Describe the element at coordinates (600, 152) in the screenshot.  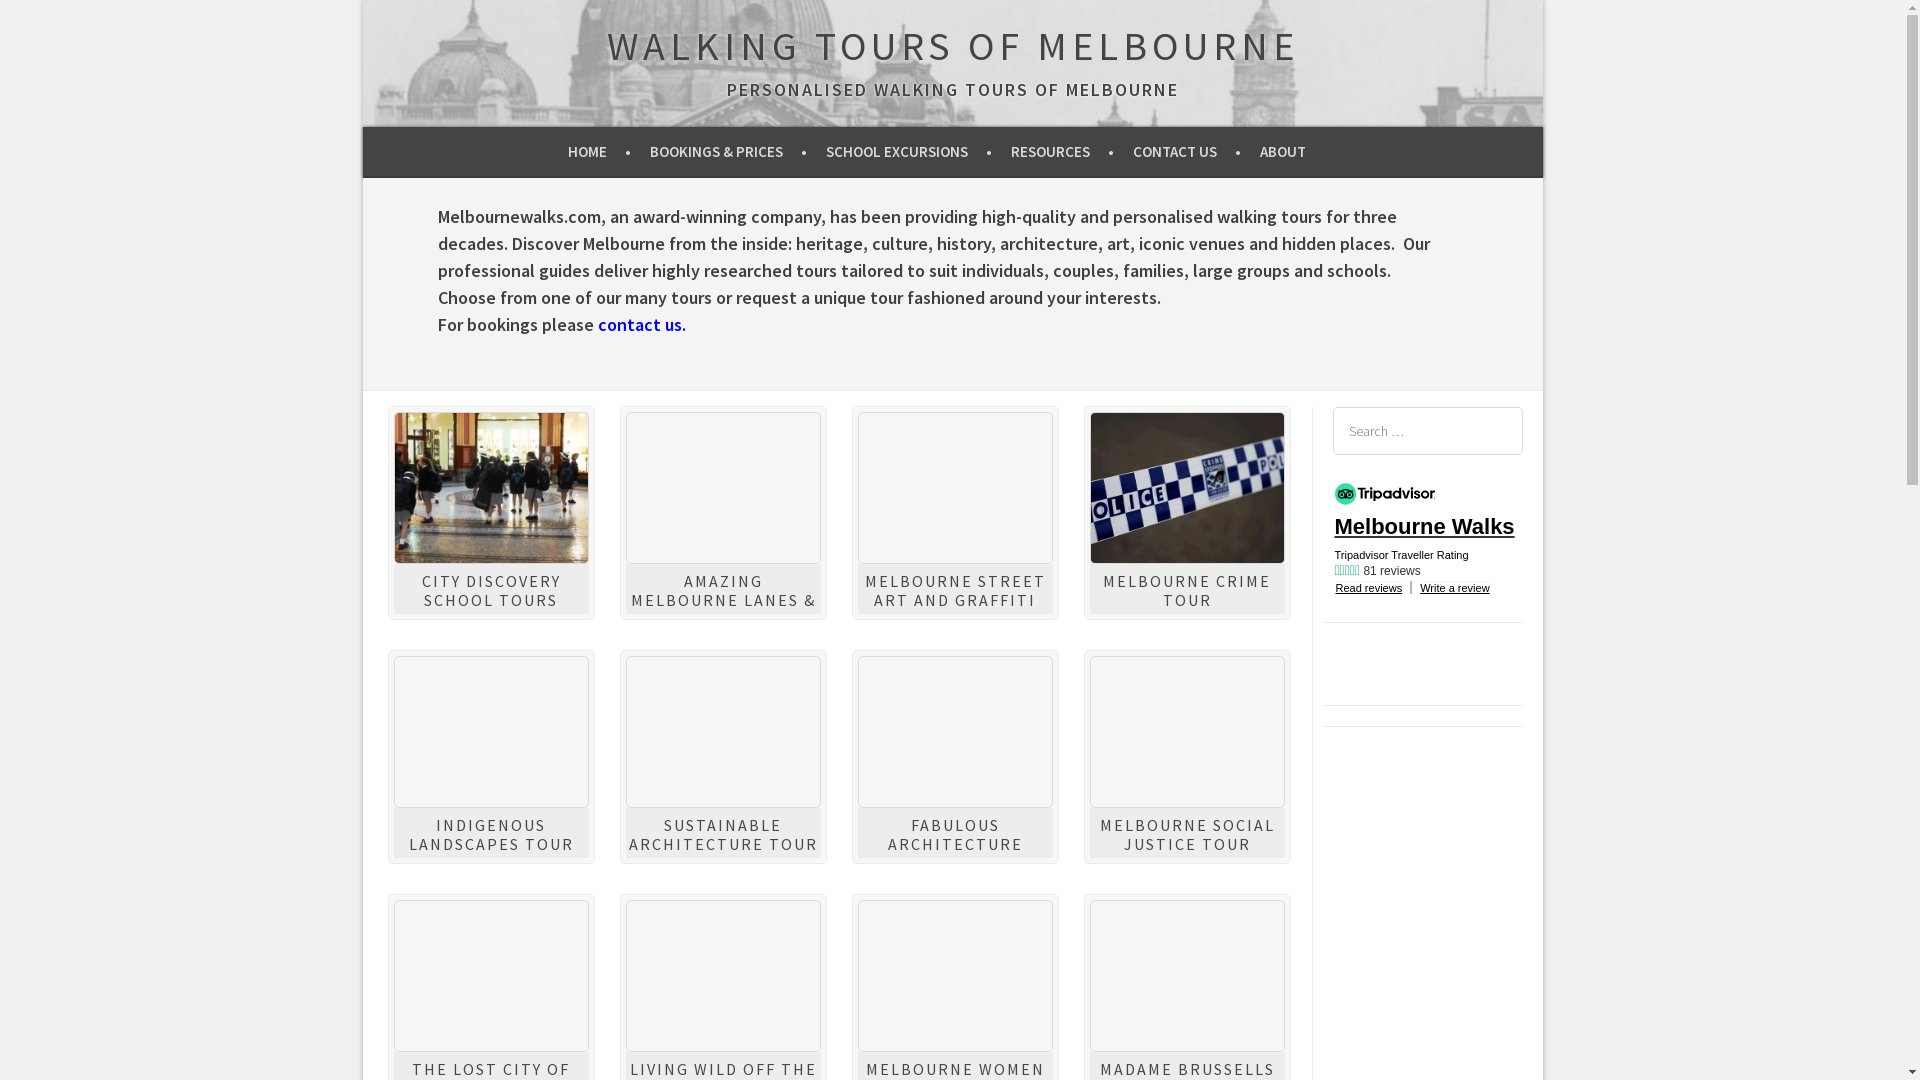
I see `HOME` at that location.